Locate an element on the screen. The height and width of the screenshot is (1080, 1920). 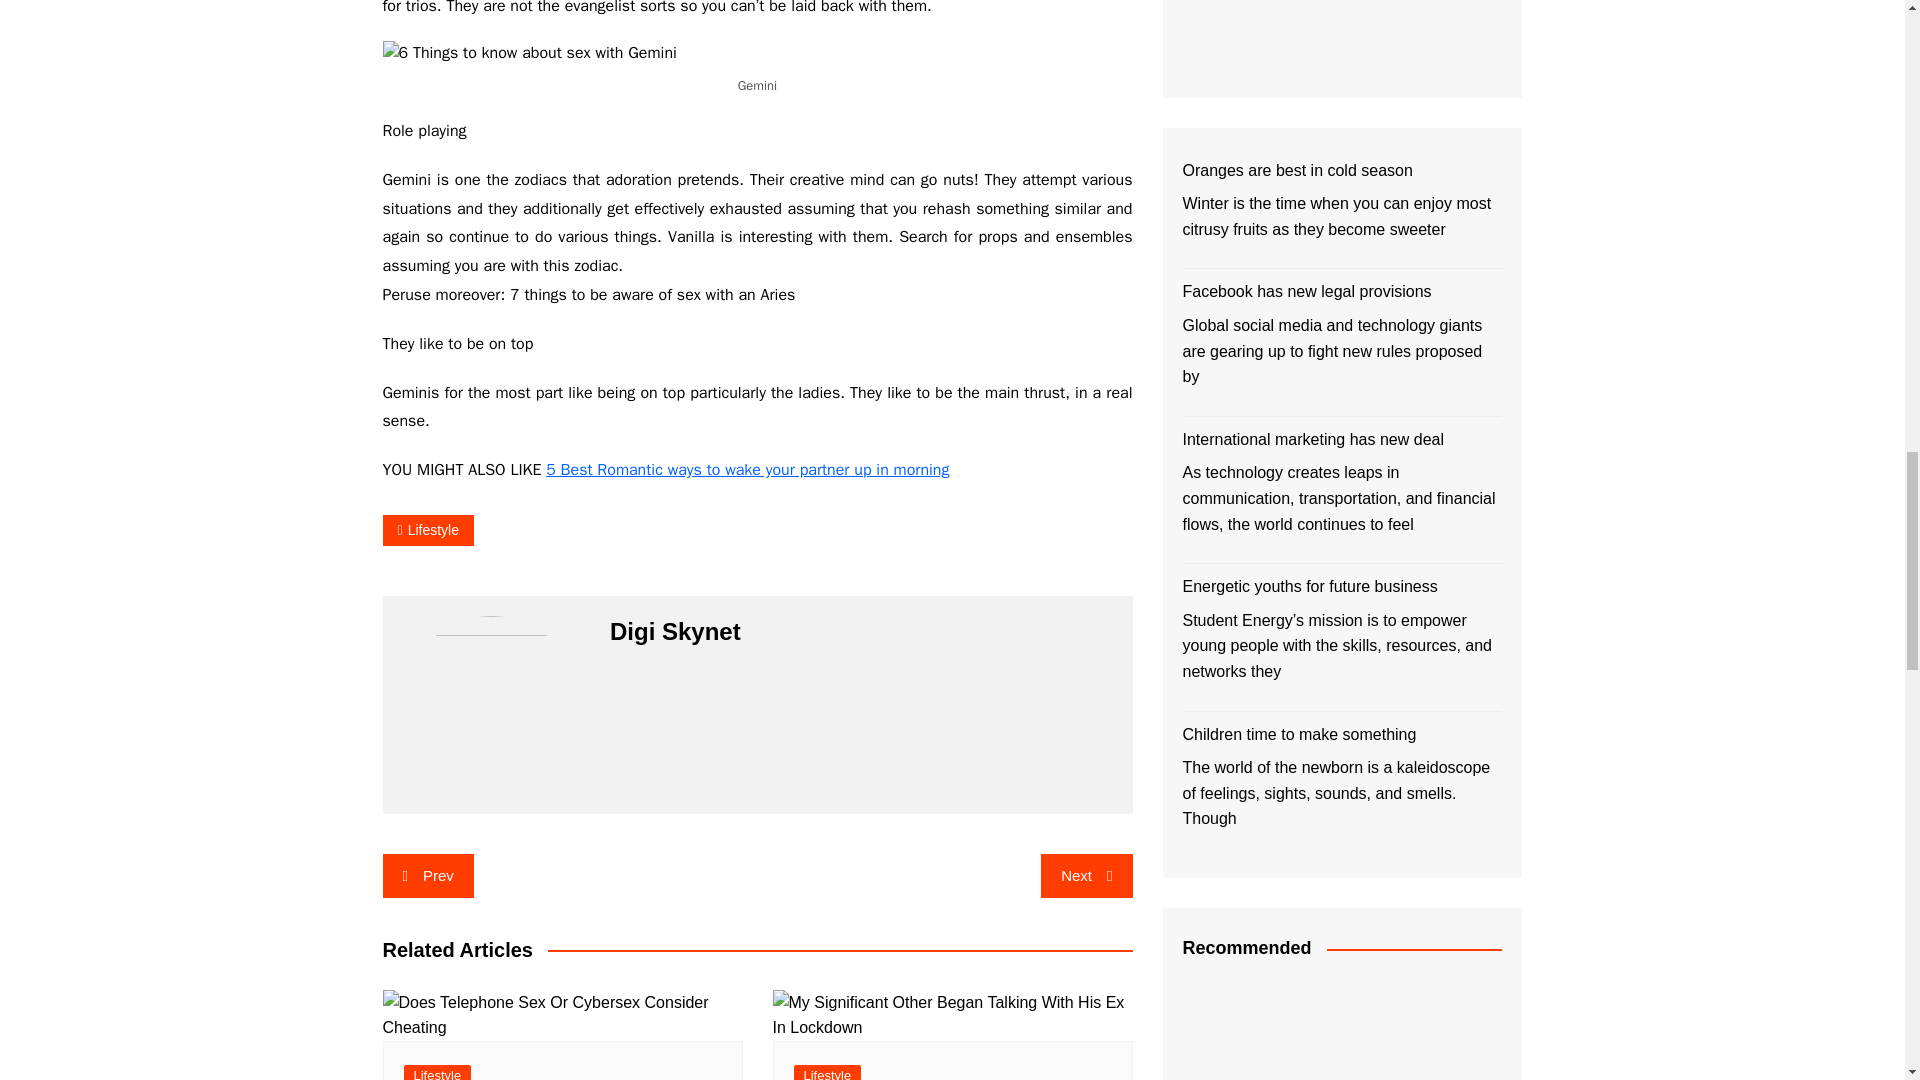
Does Telephone Sex Or Cybersex Consider Cheating is located at coordinates (562, 1016).